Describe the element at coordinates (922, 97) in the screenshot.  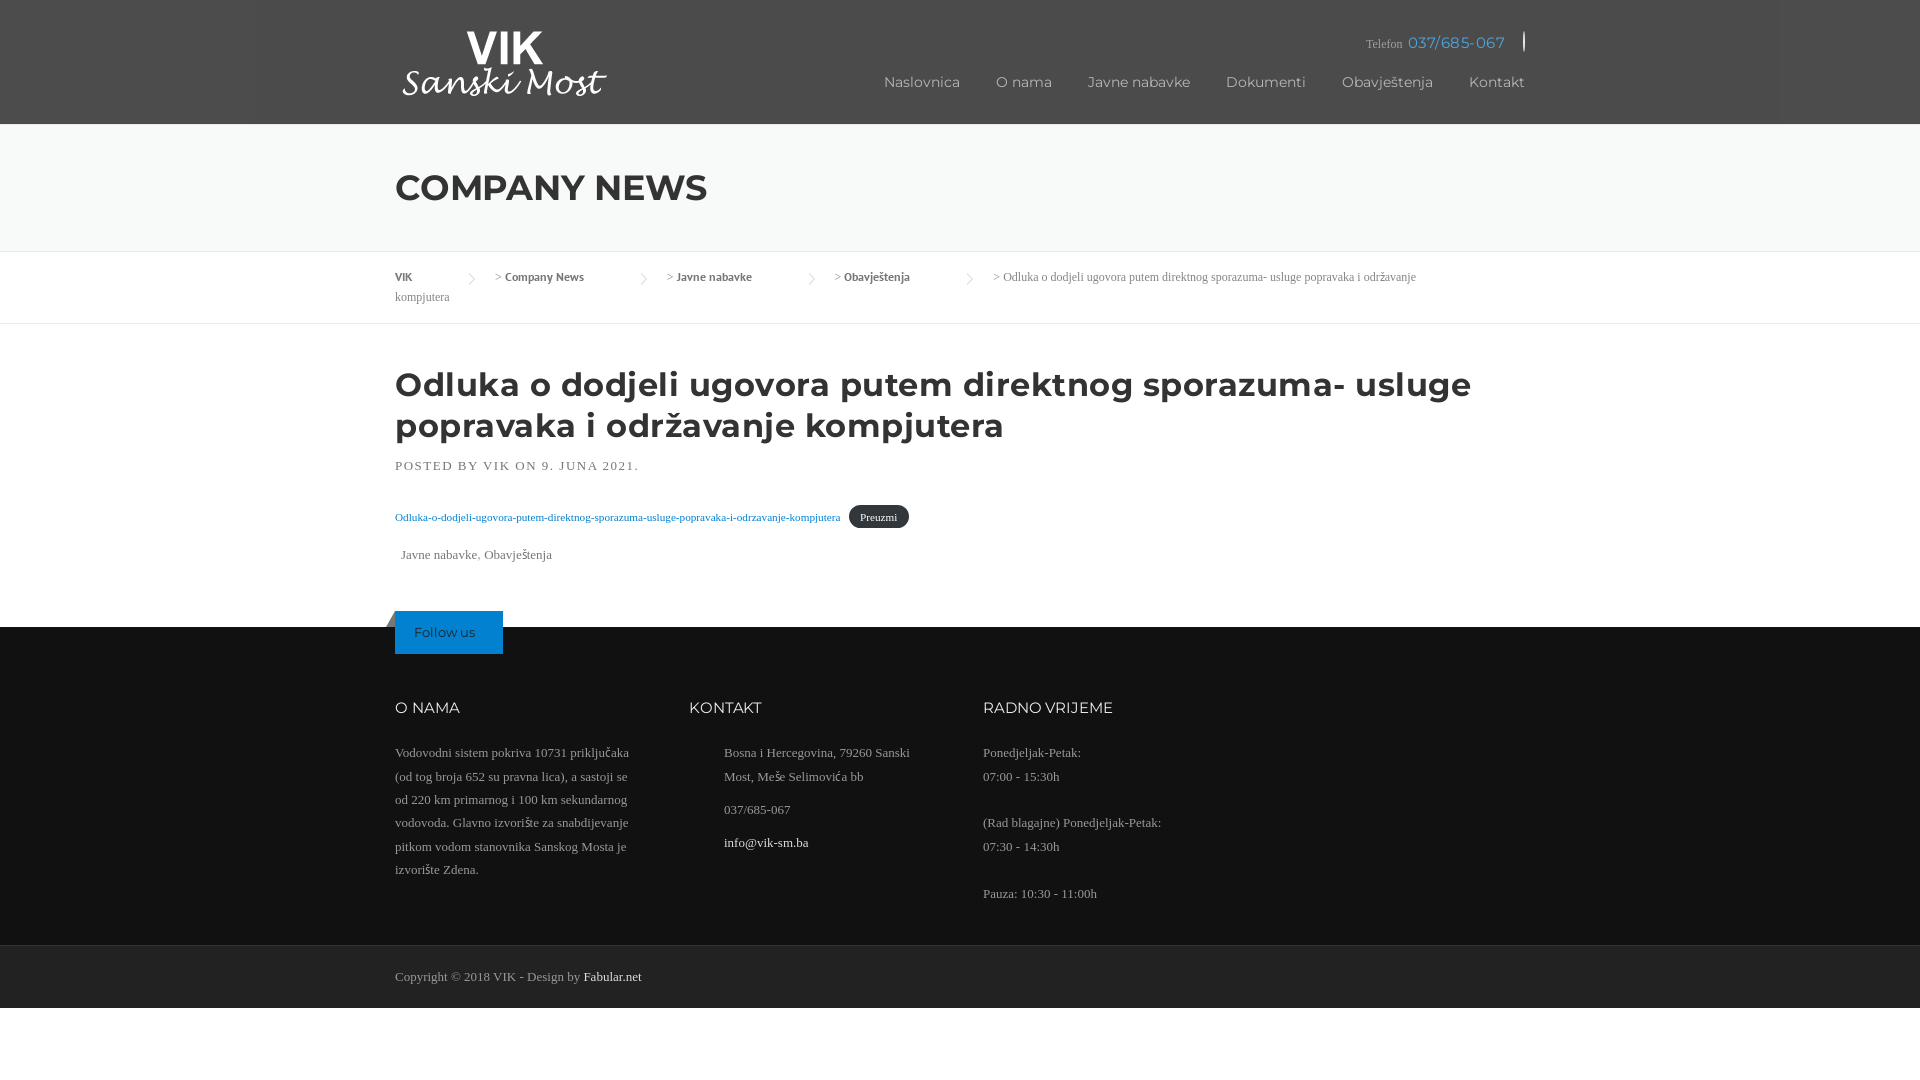
I see `Naslovnica` at that location.